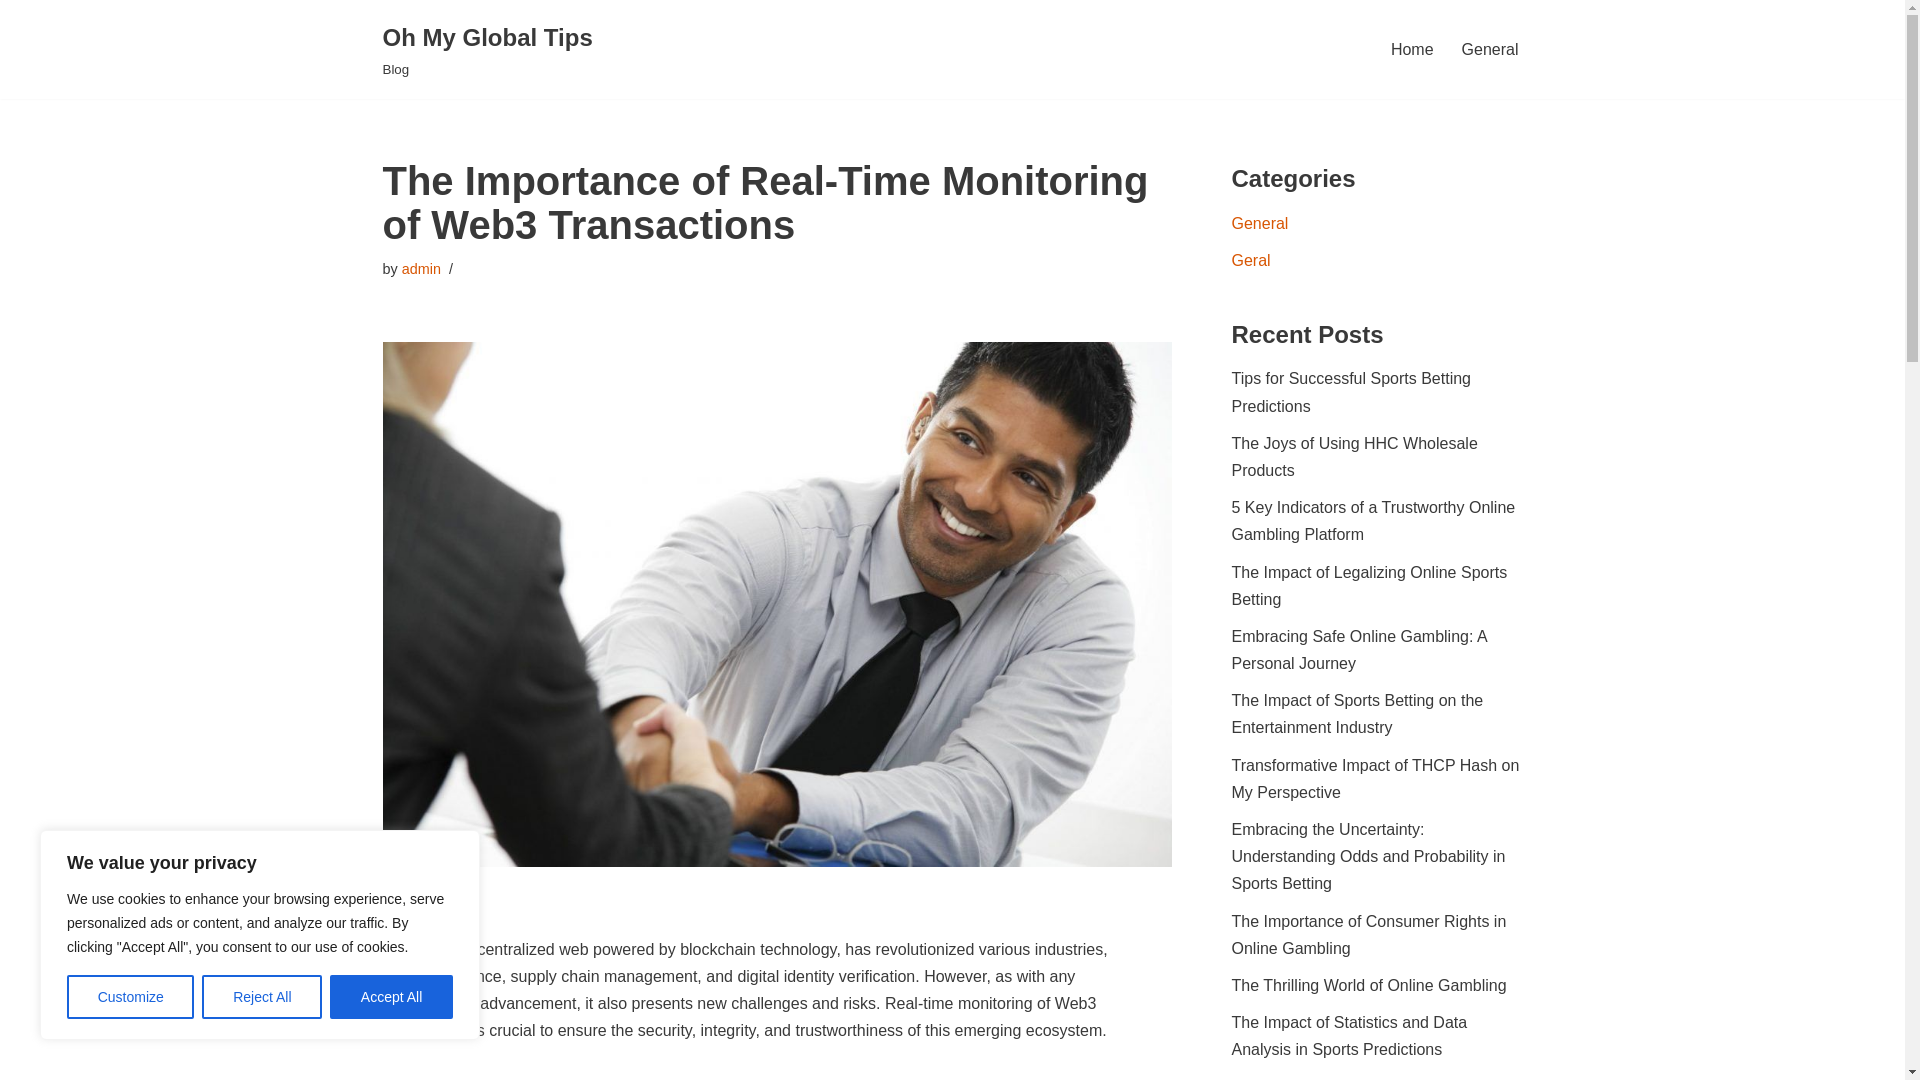 The width and height of the screenshot is (1920, 1080). What do you see at coordinates (1359, 649) in the screenshot?
I see `Embracing Safe Online Gambling: A Personal Journey` at bounding box center [1359, 649].